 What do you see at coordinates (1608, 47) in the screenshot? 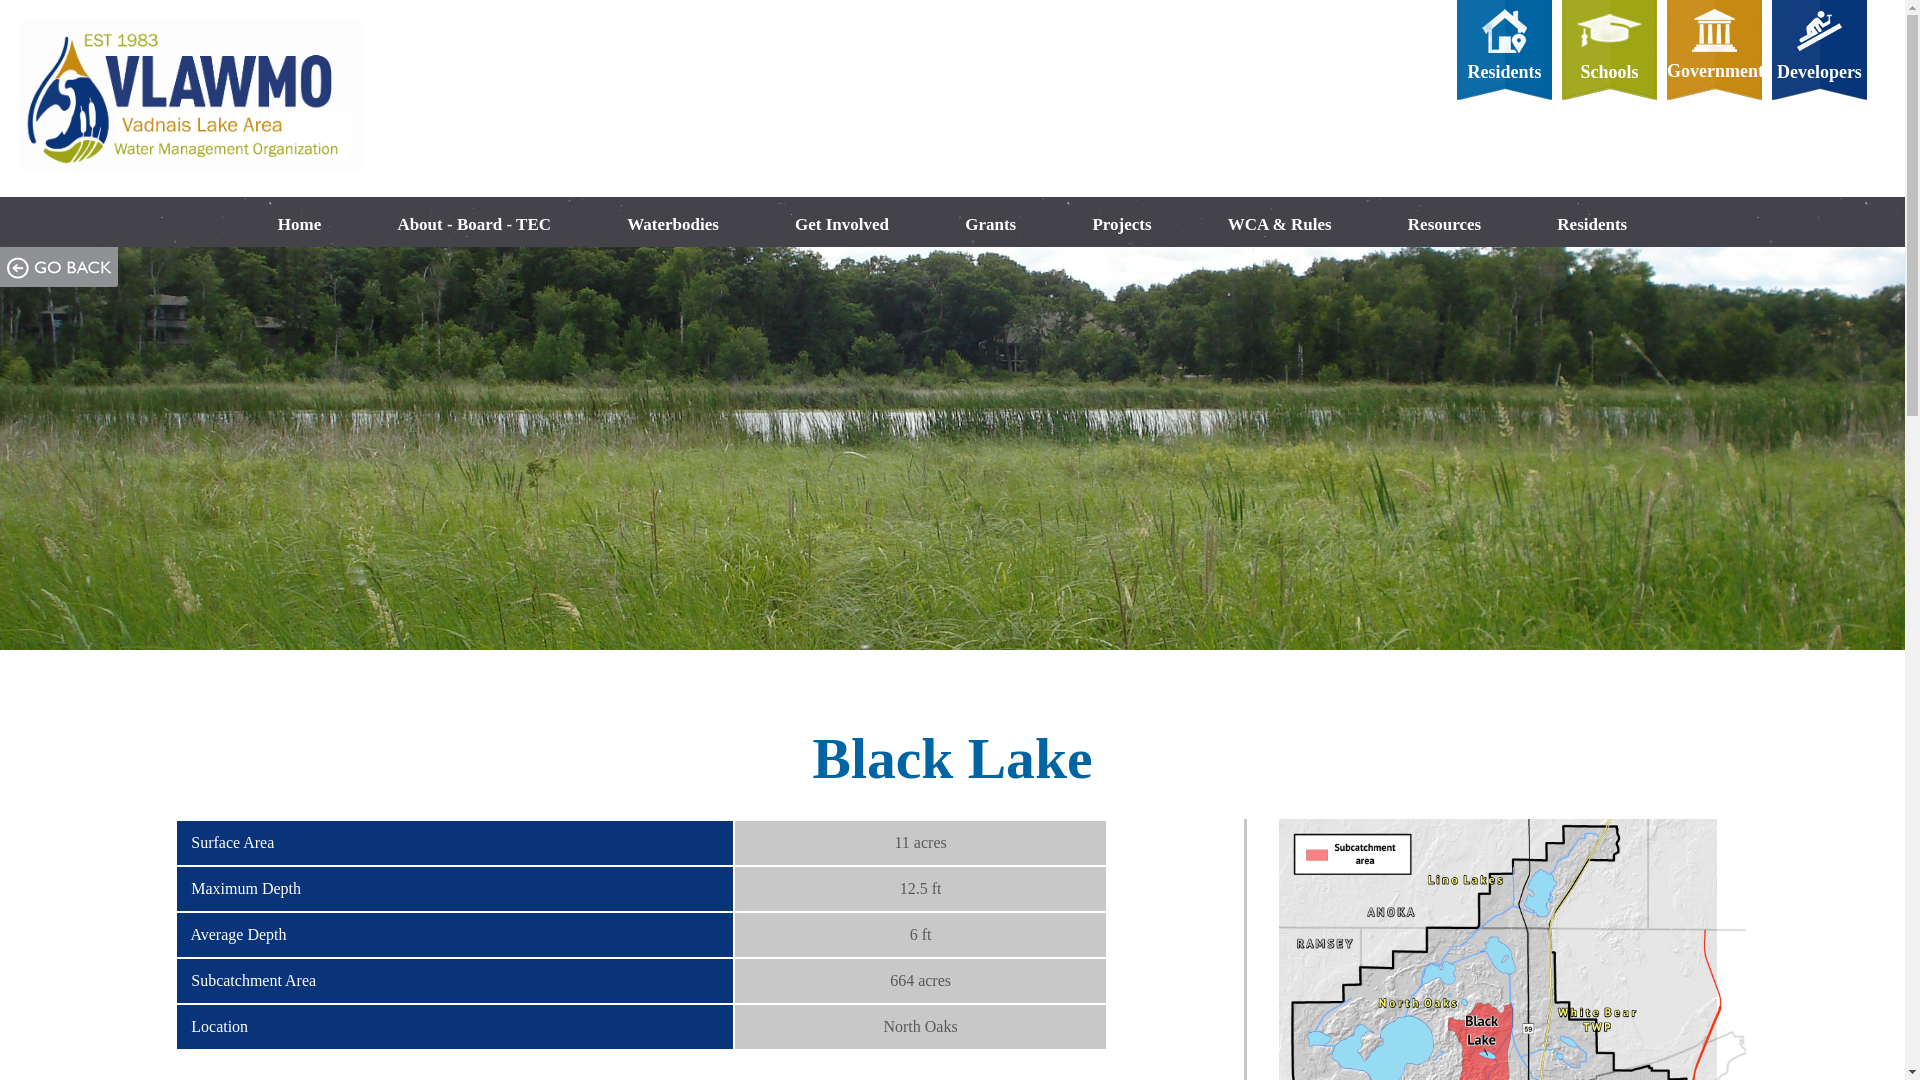
I see `Resources for Students` at bounding box center [1608, 47].